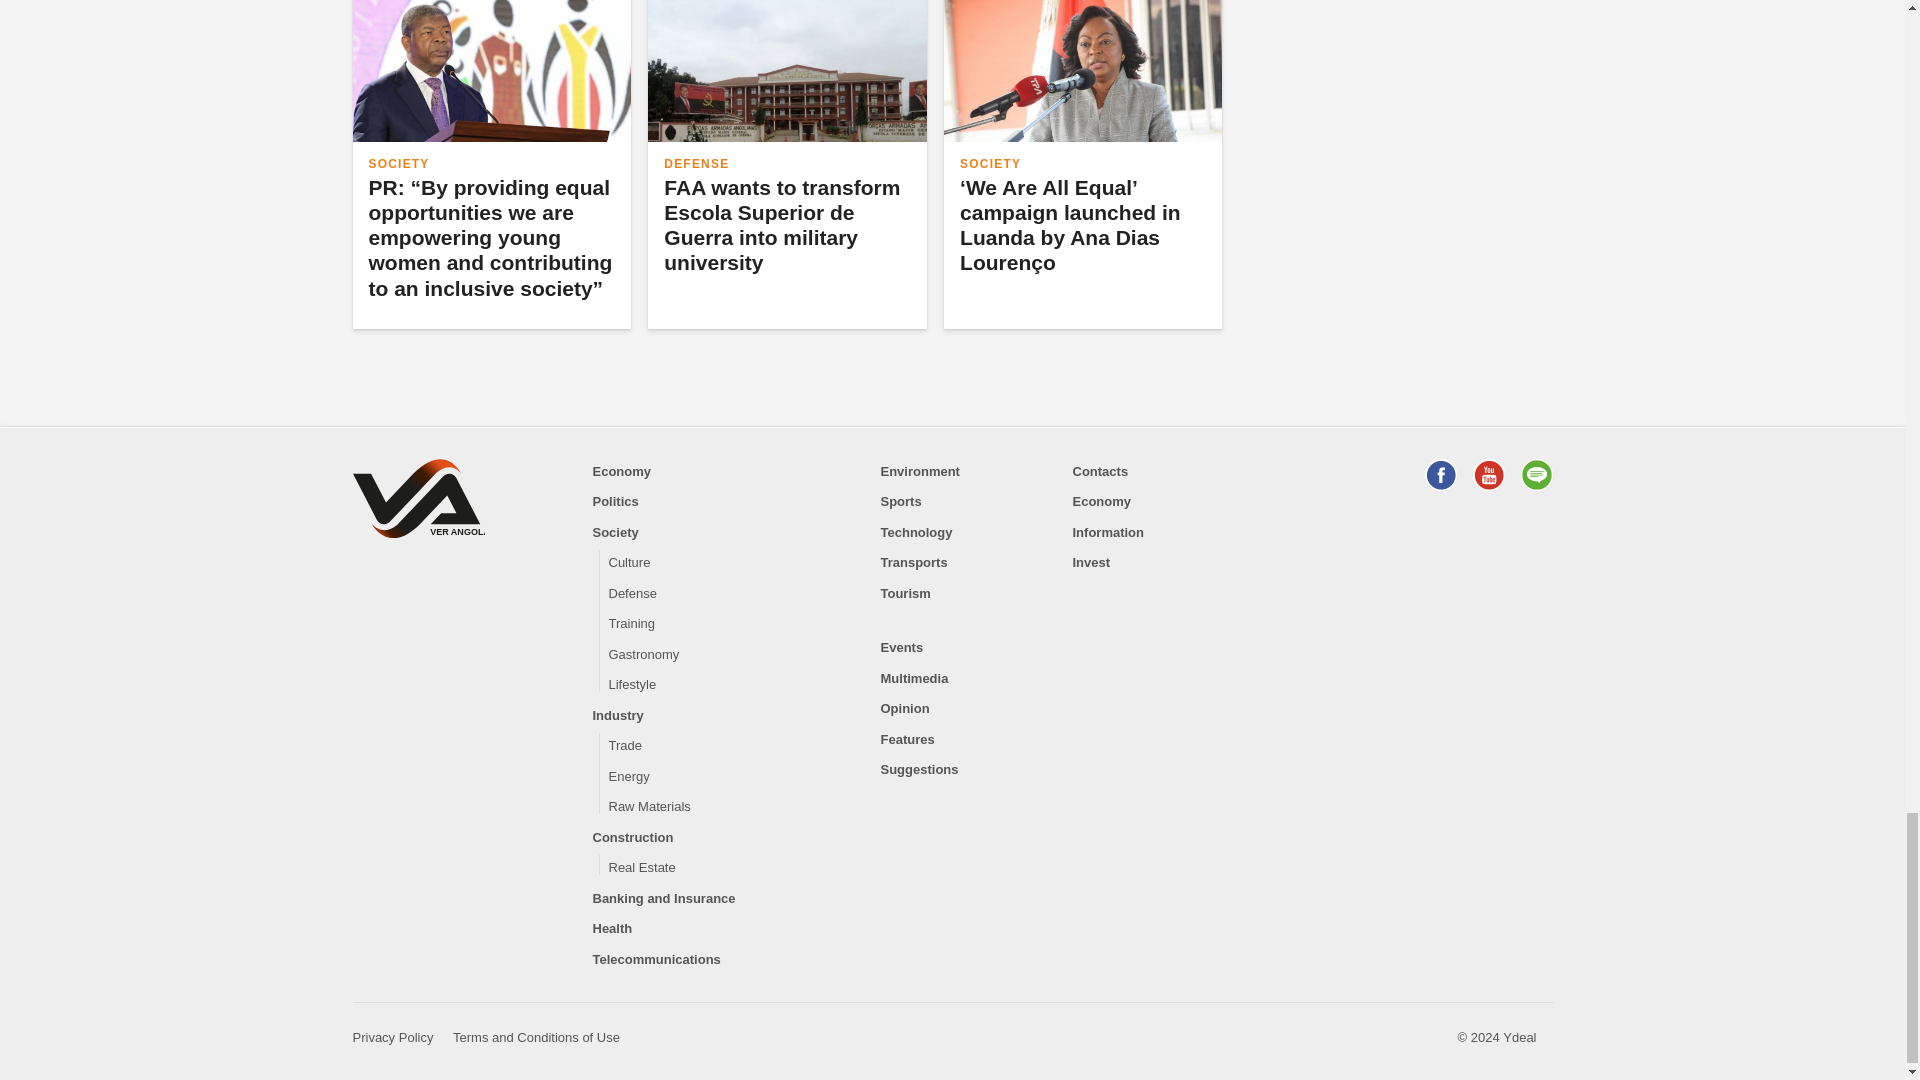  Describe the element at coordinates (1488, 475) in the screenshot. I see `Ver Angola - YouTube` at that location.